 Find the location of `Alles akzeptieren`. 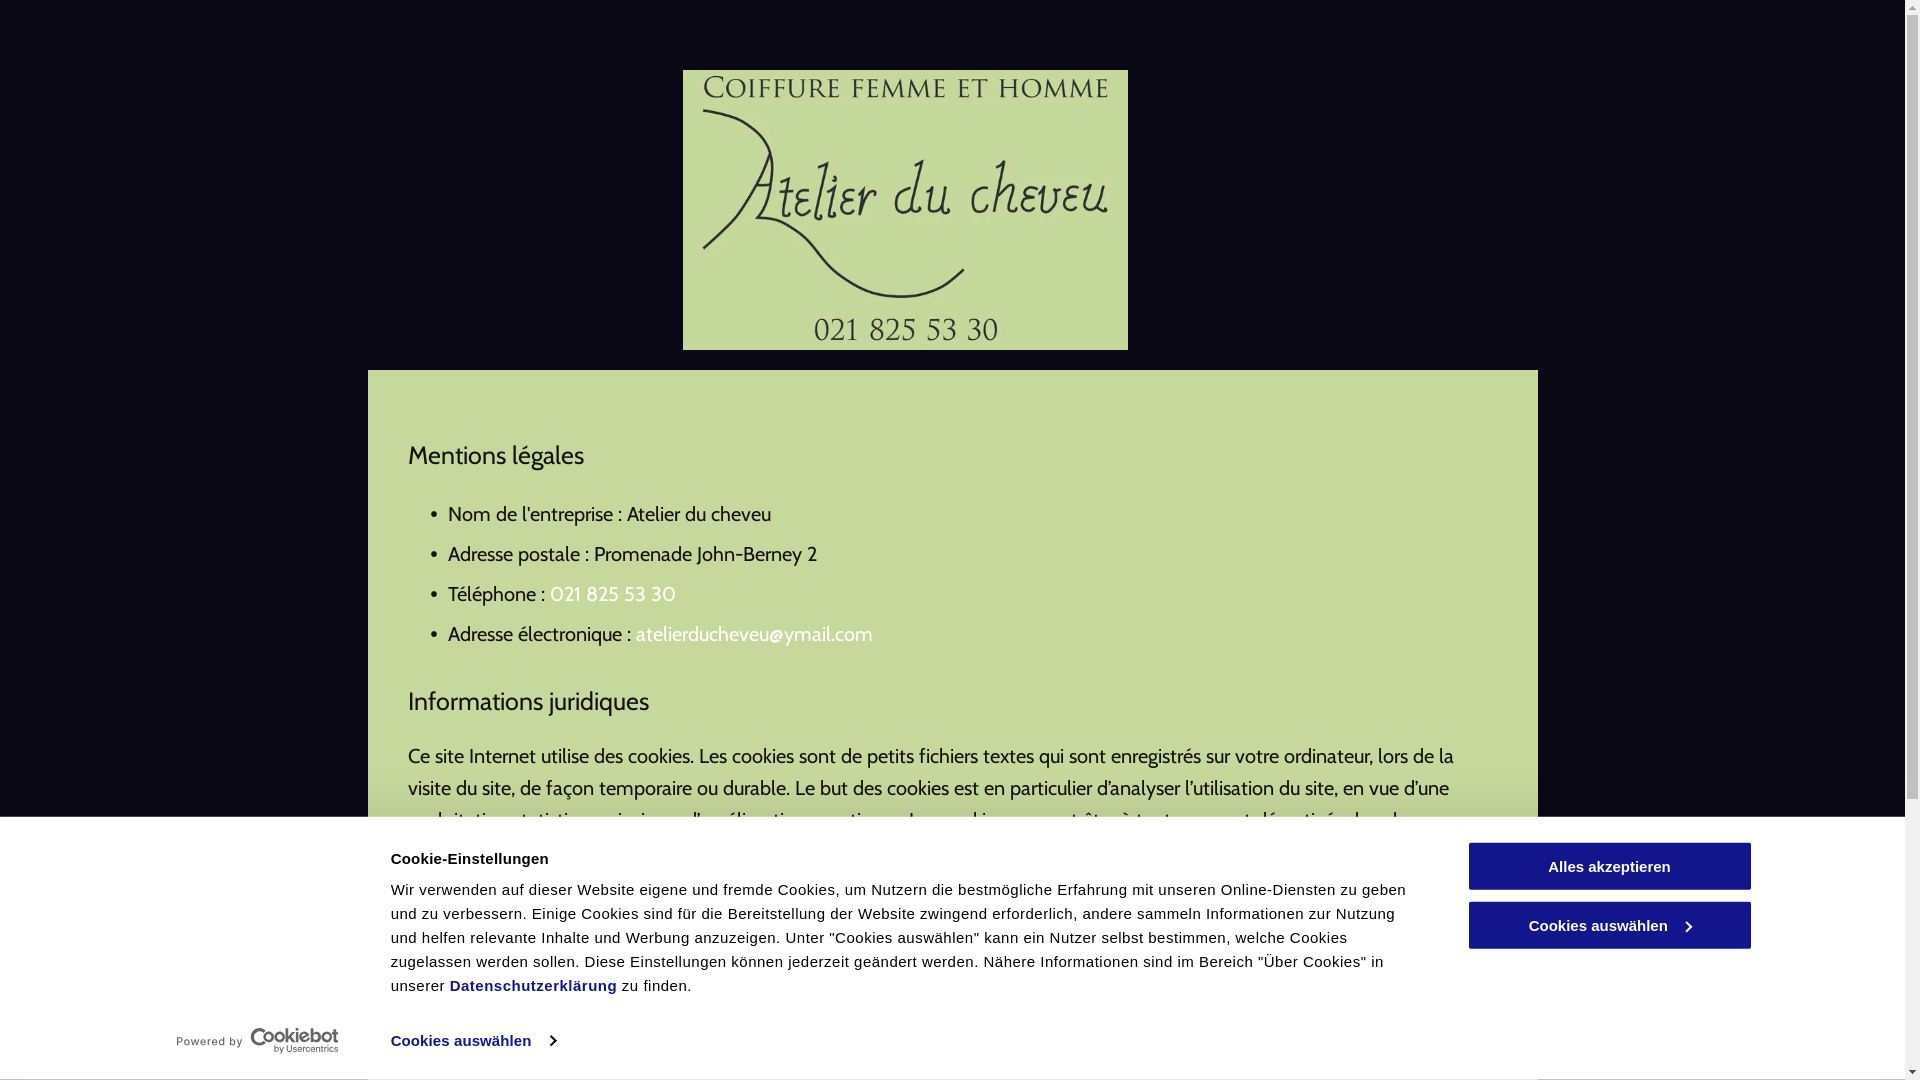

Alles akzeptieren is located at coordinates (1609, 866).